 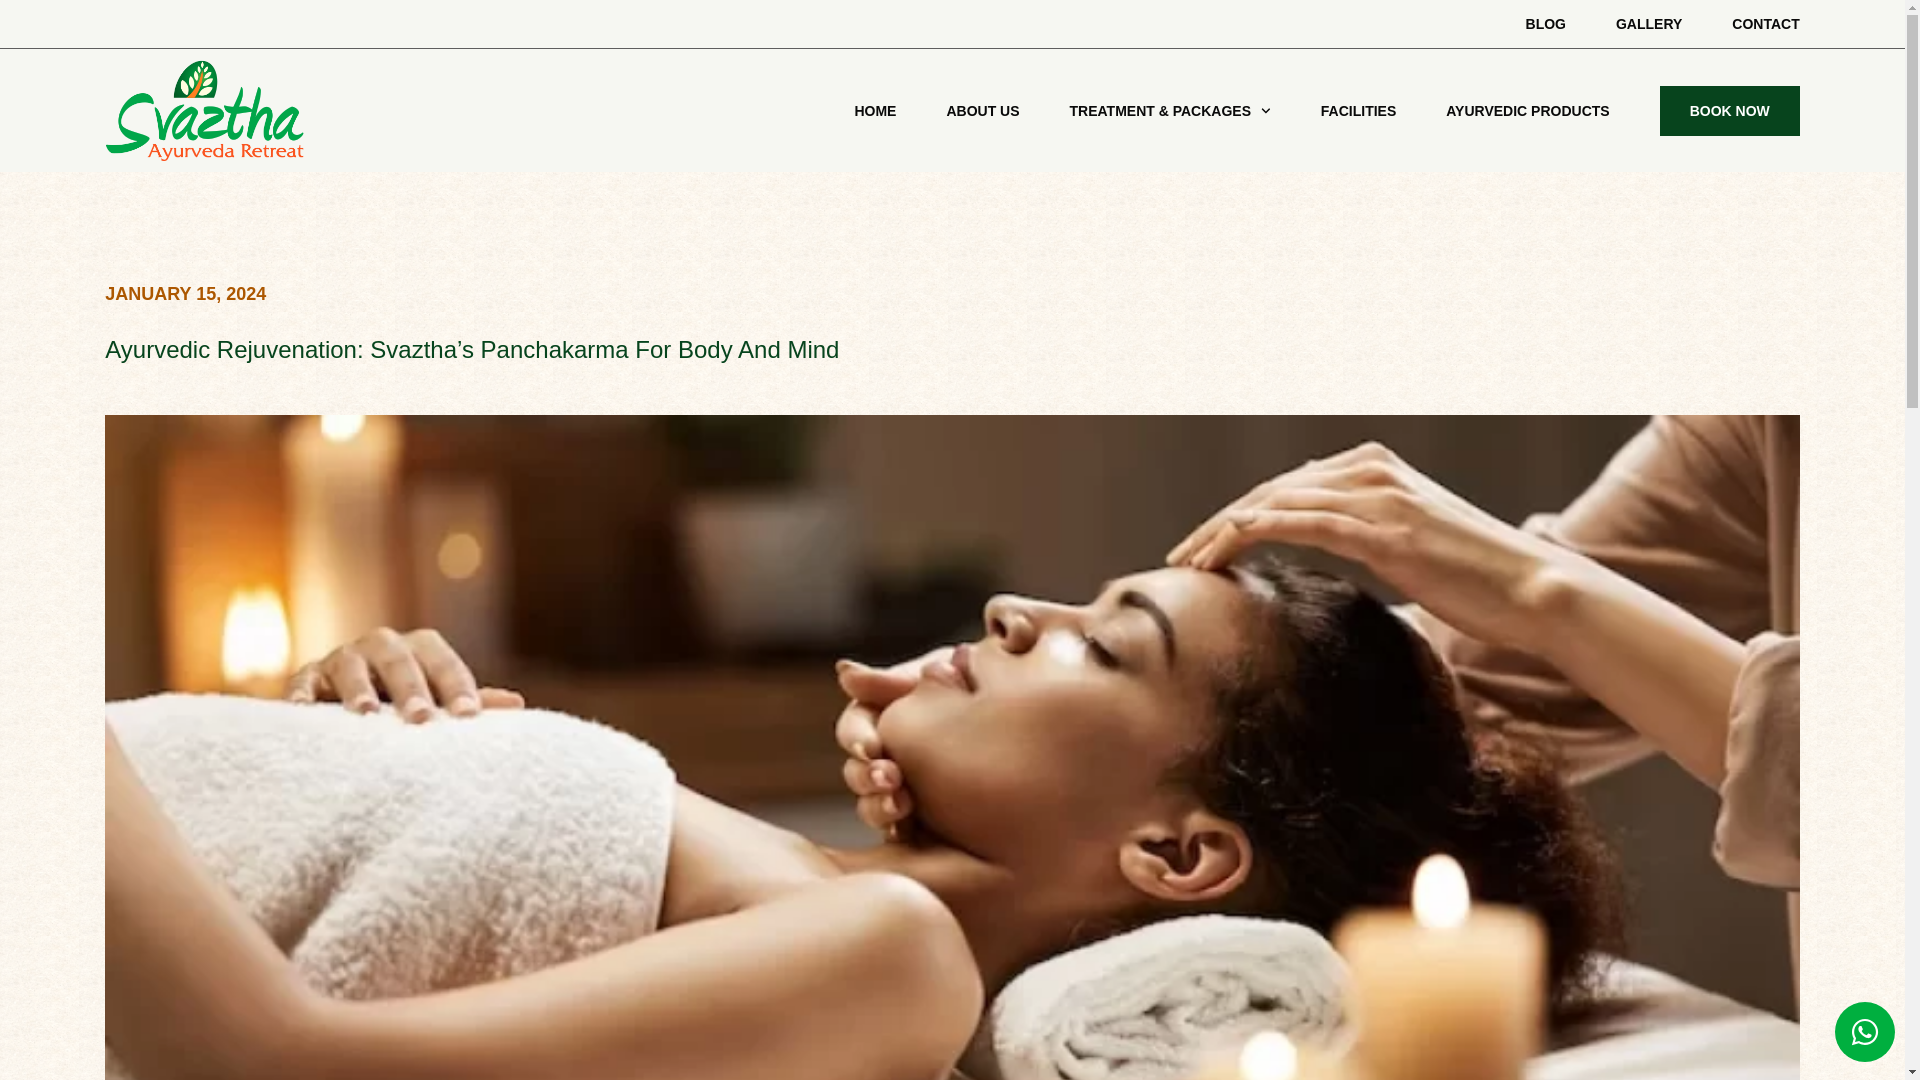 I want to click on GALLERY, so click(x=1648, y=23).